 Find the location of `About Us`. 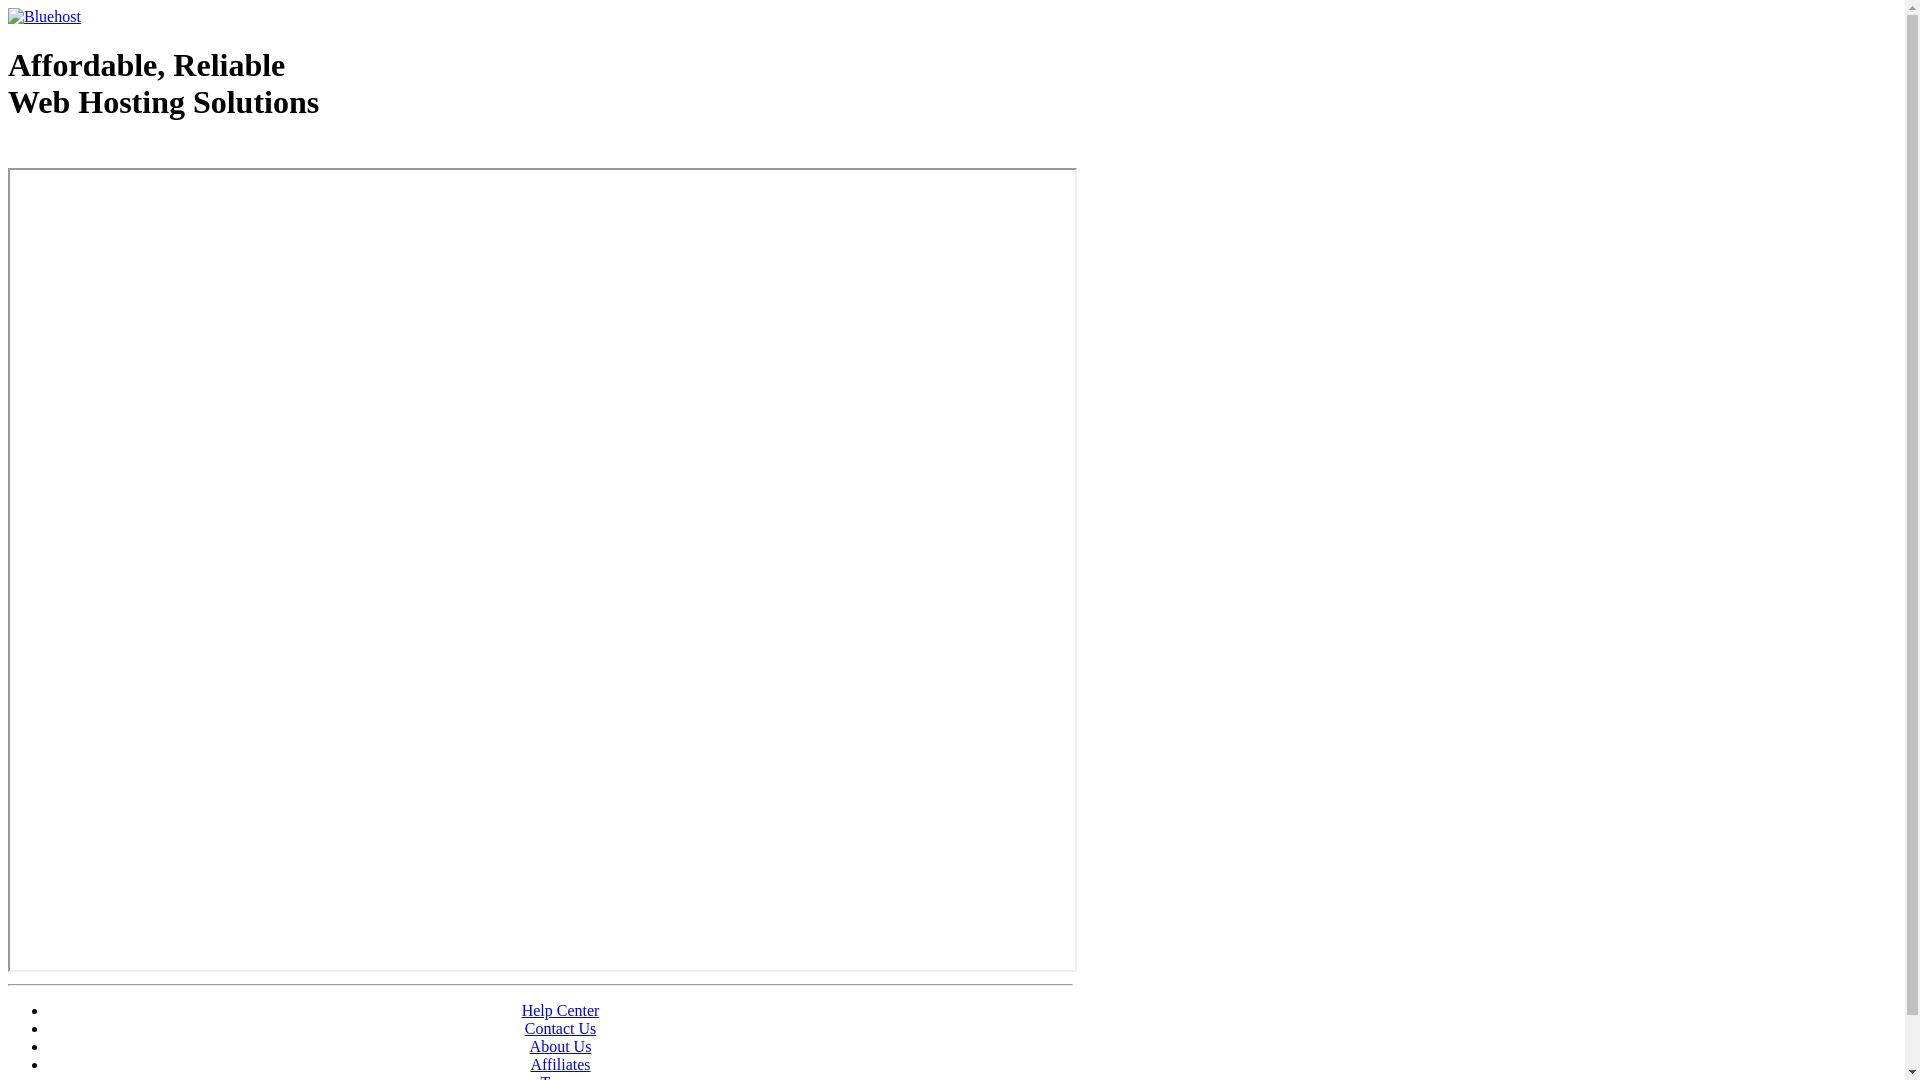

About Us is located at coordinates (561, 1046).